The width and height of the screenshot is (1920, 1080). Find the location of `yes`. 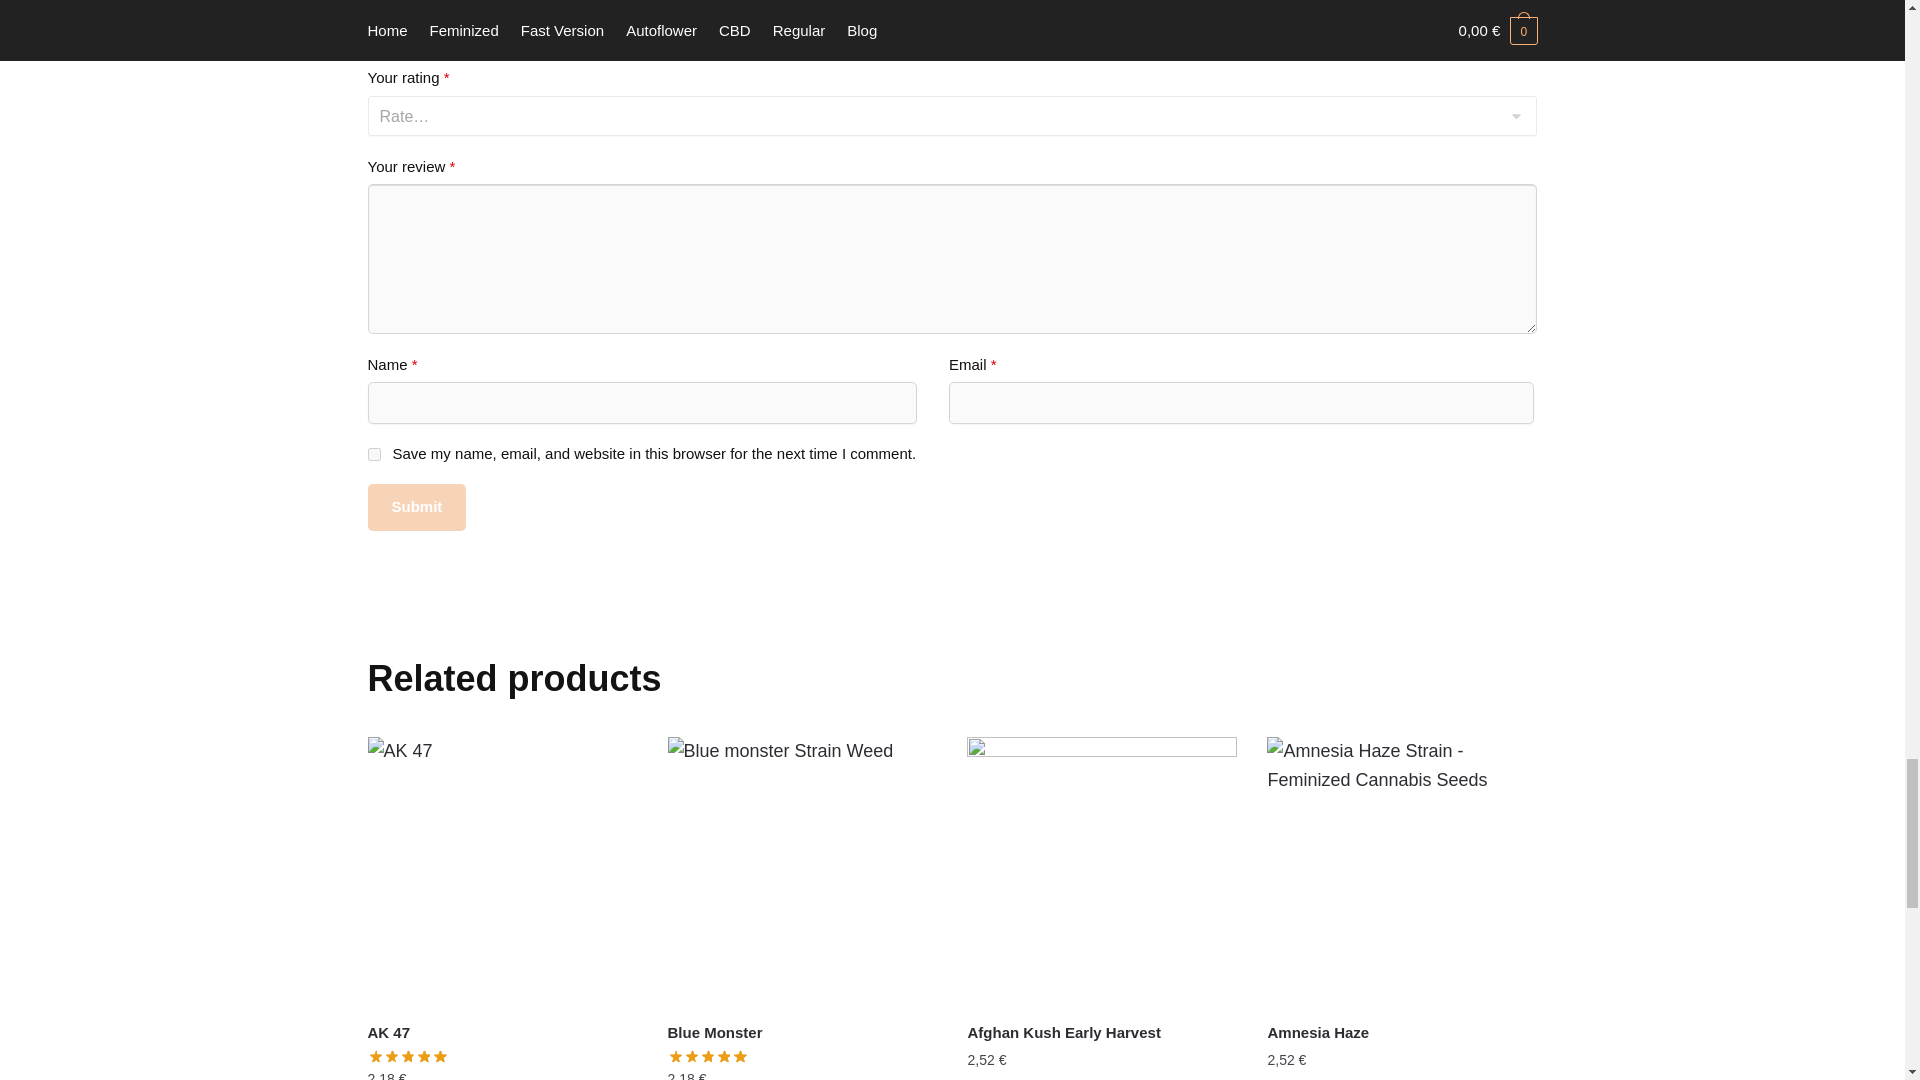

yes is located at coordinates (374, 454).